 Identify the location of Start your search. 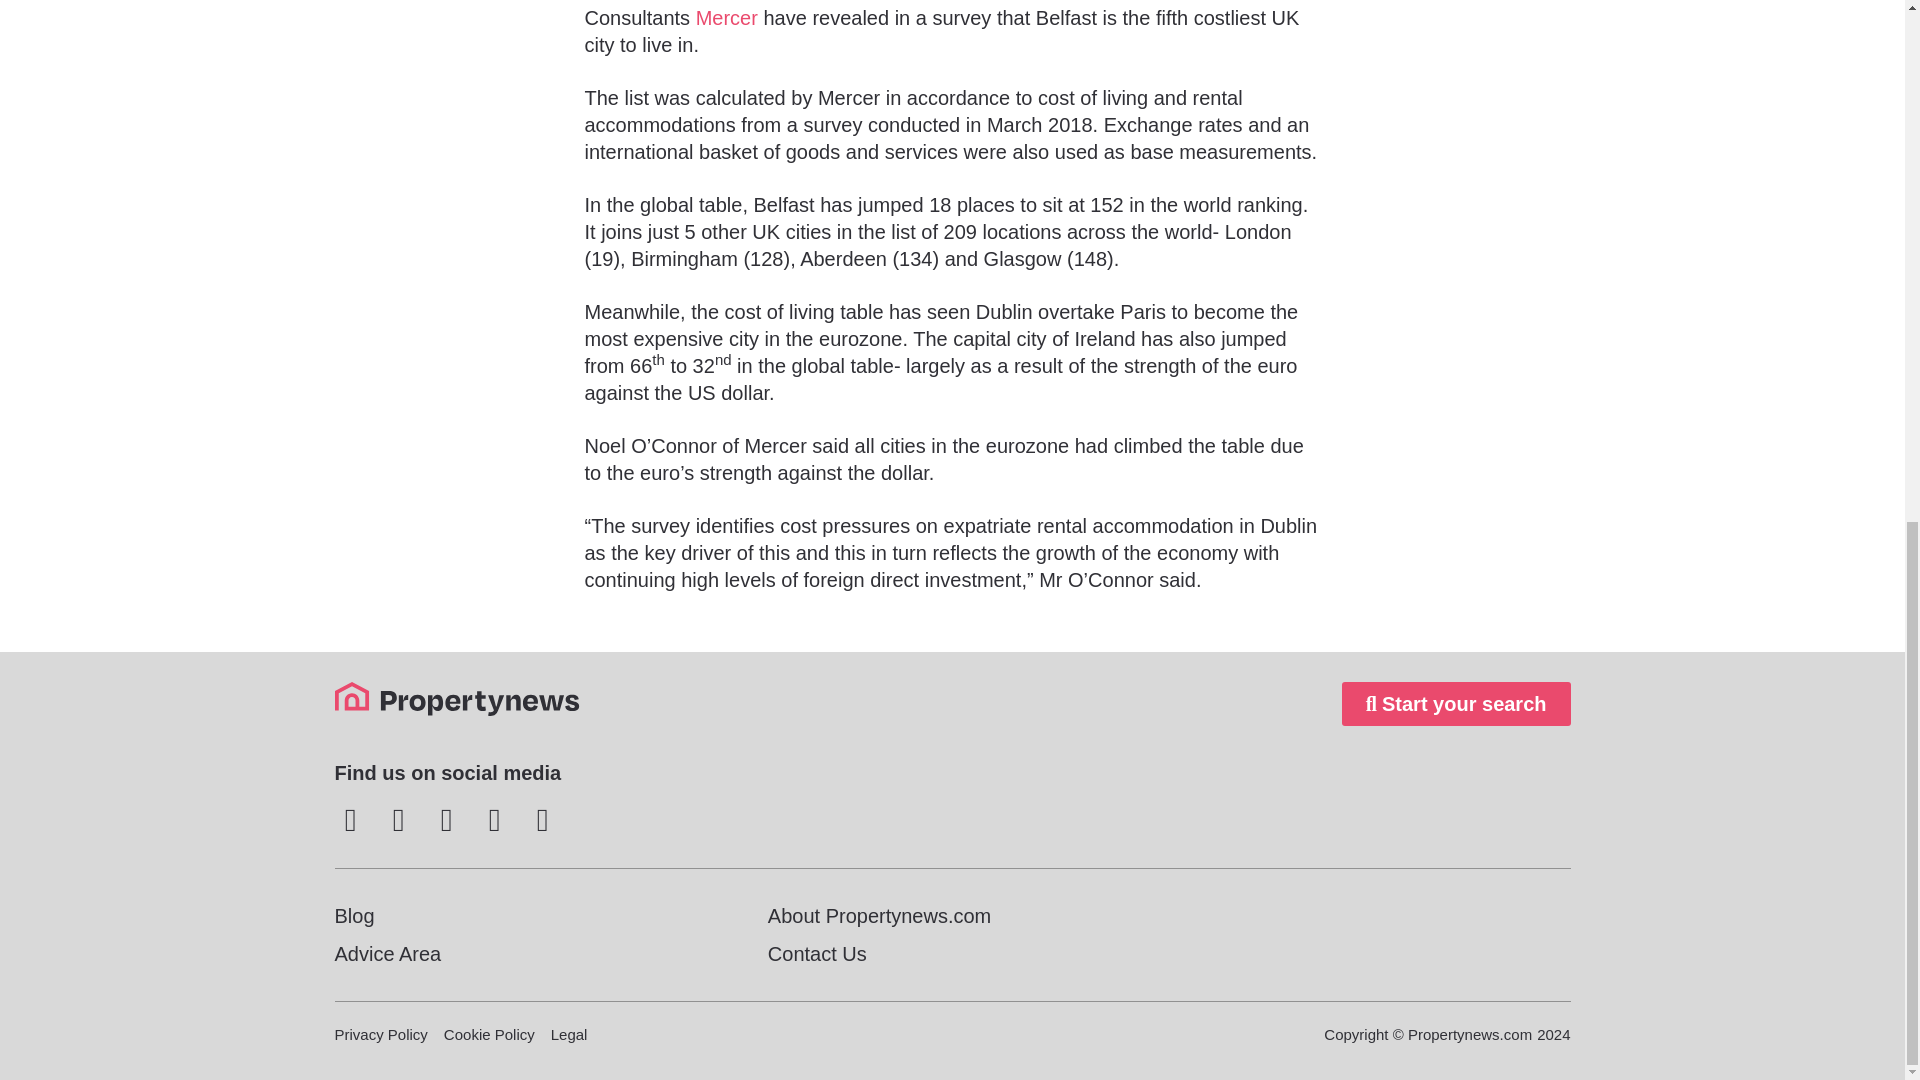
(1456, 703).